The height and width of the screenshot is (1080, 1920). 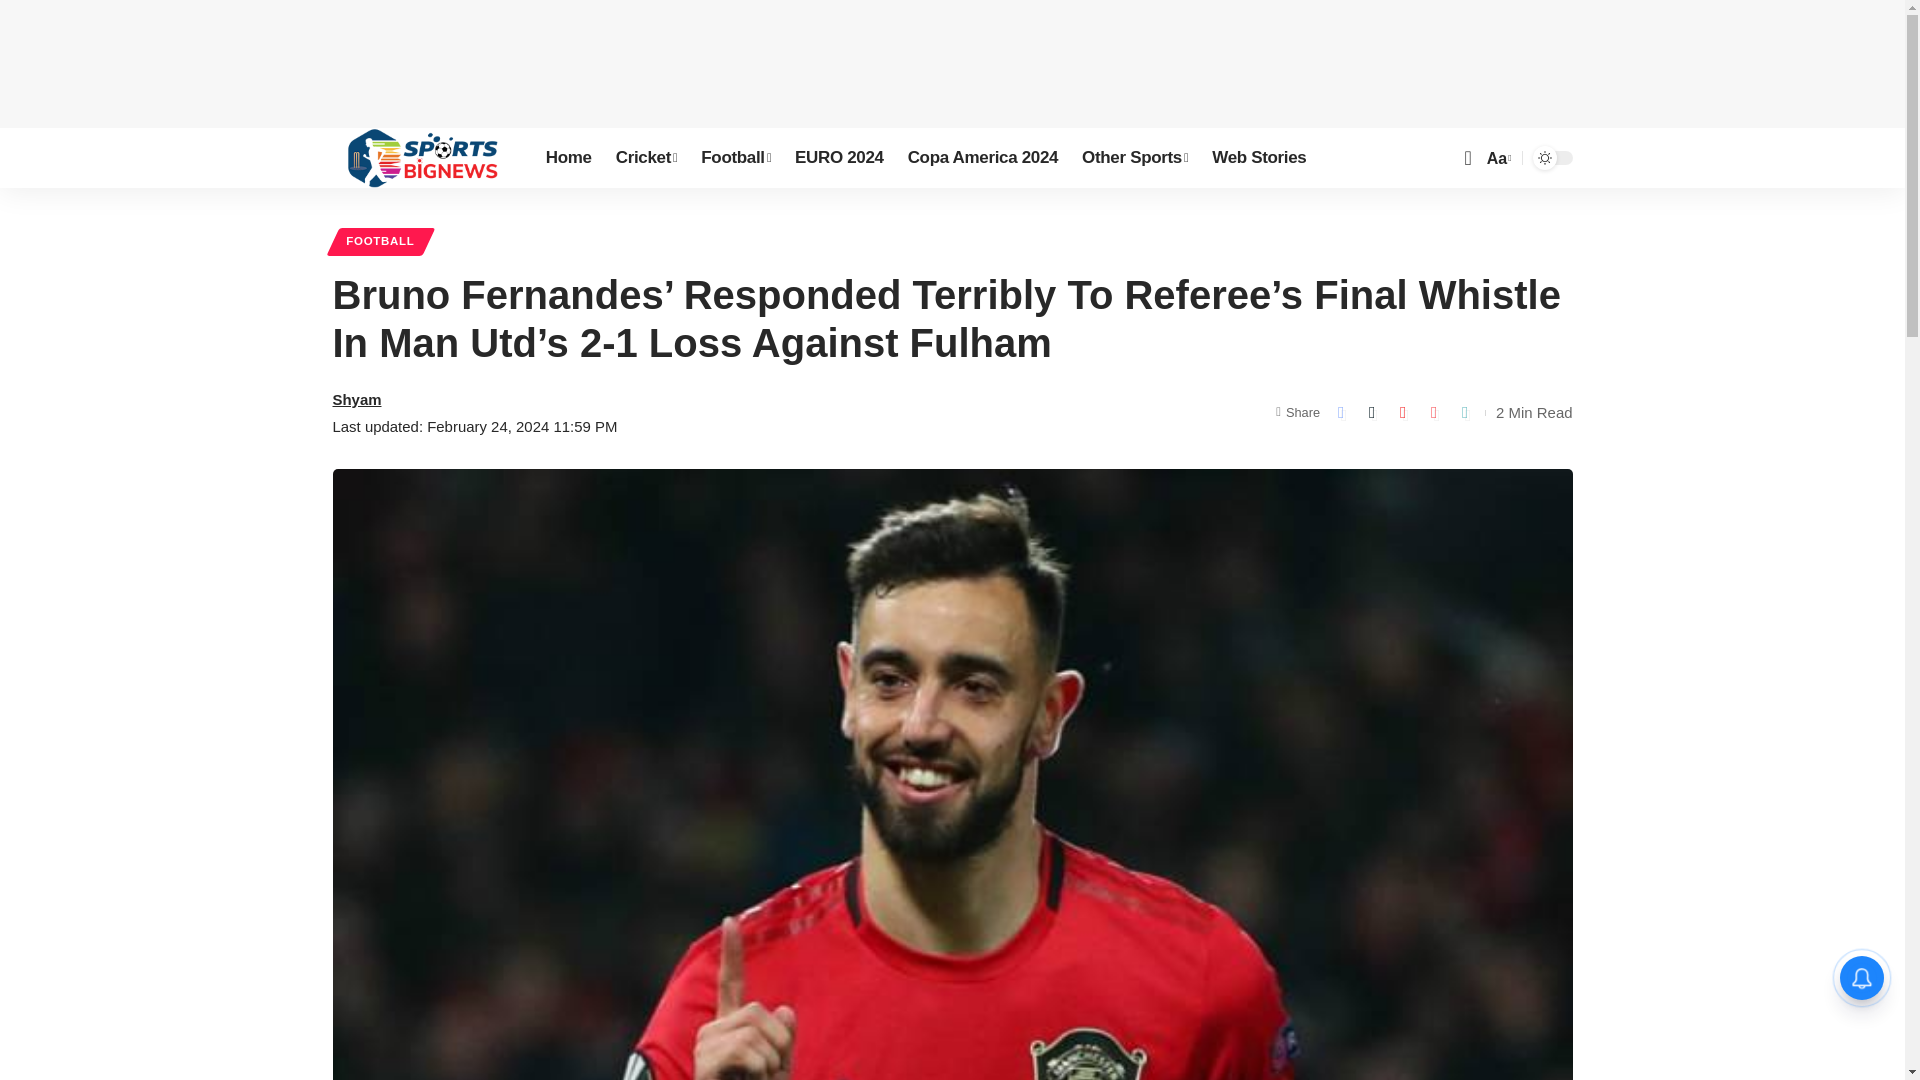 I want to click on Copa America 2024, so click(x=982, y=158).